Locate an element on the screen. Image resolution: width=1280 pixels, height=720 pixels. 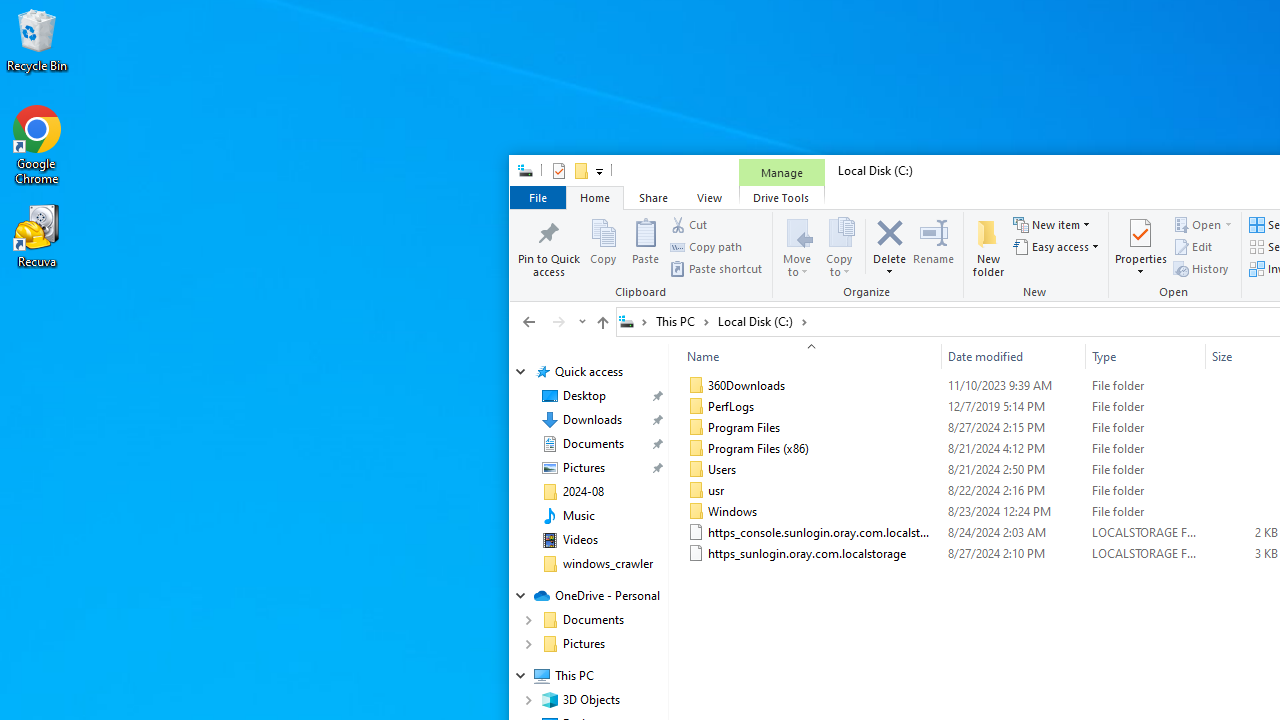
Quick access is located at coordinates (588, 372).